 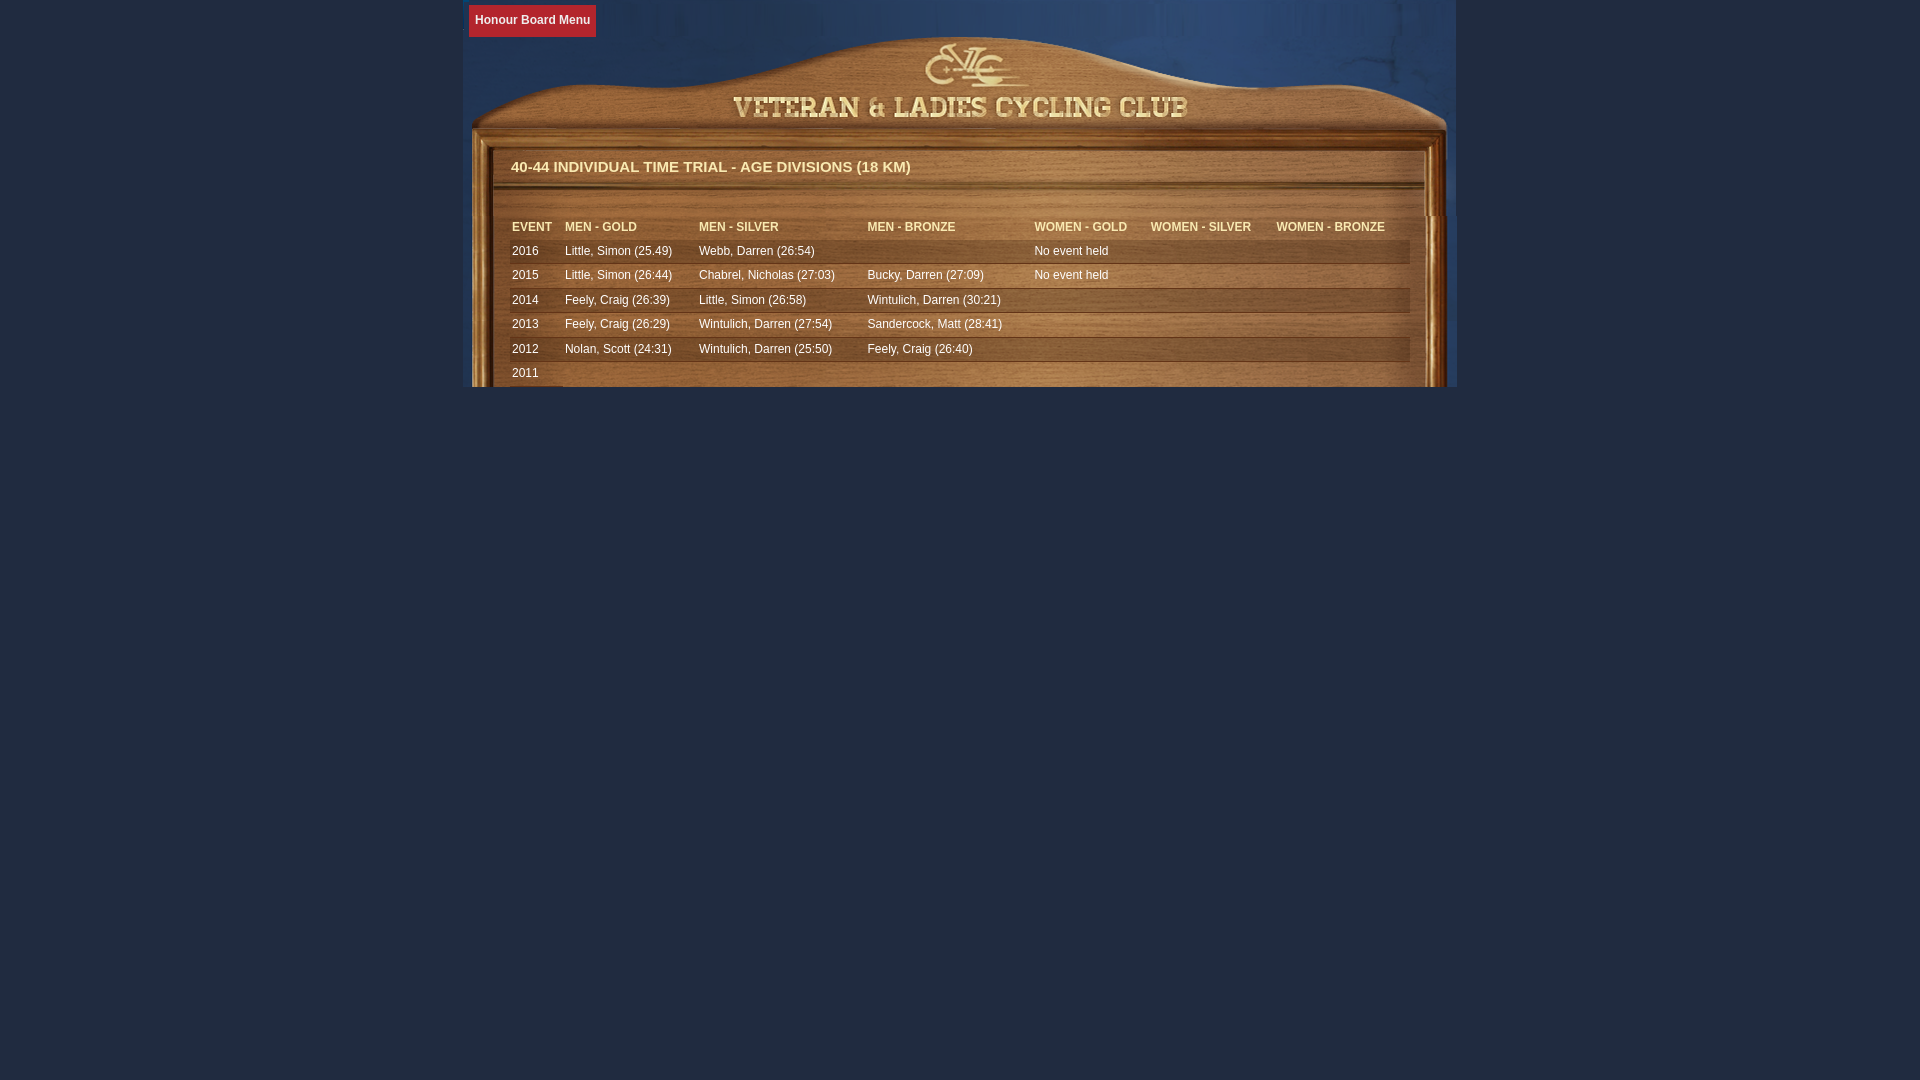 What do you see at coordinates (526, 324) in the screenshot?
I see `2013` at bounding box center [526, 324].